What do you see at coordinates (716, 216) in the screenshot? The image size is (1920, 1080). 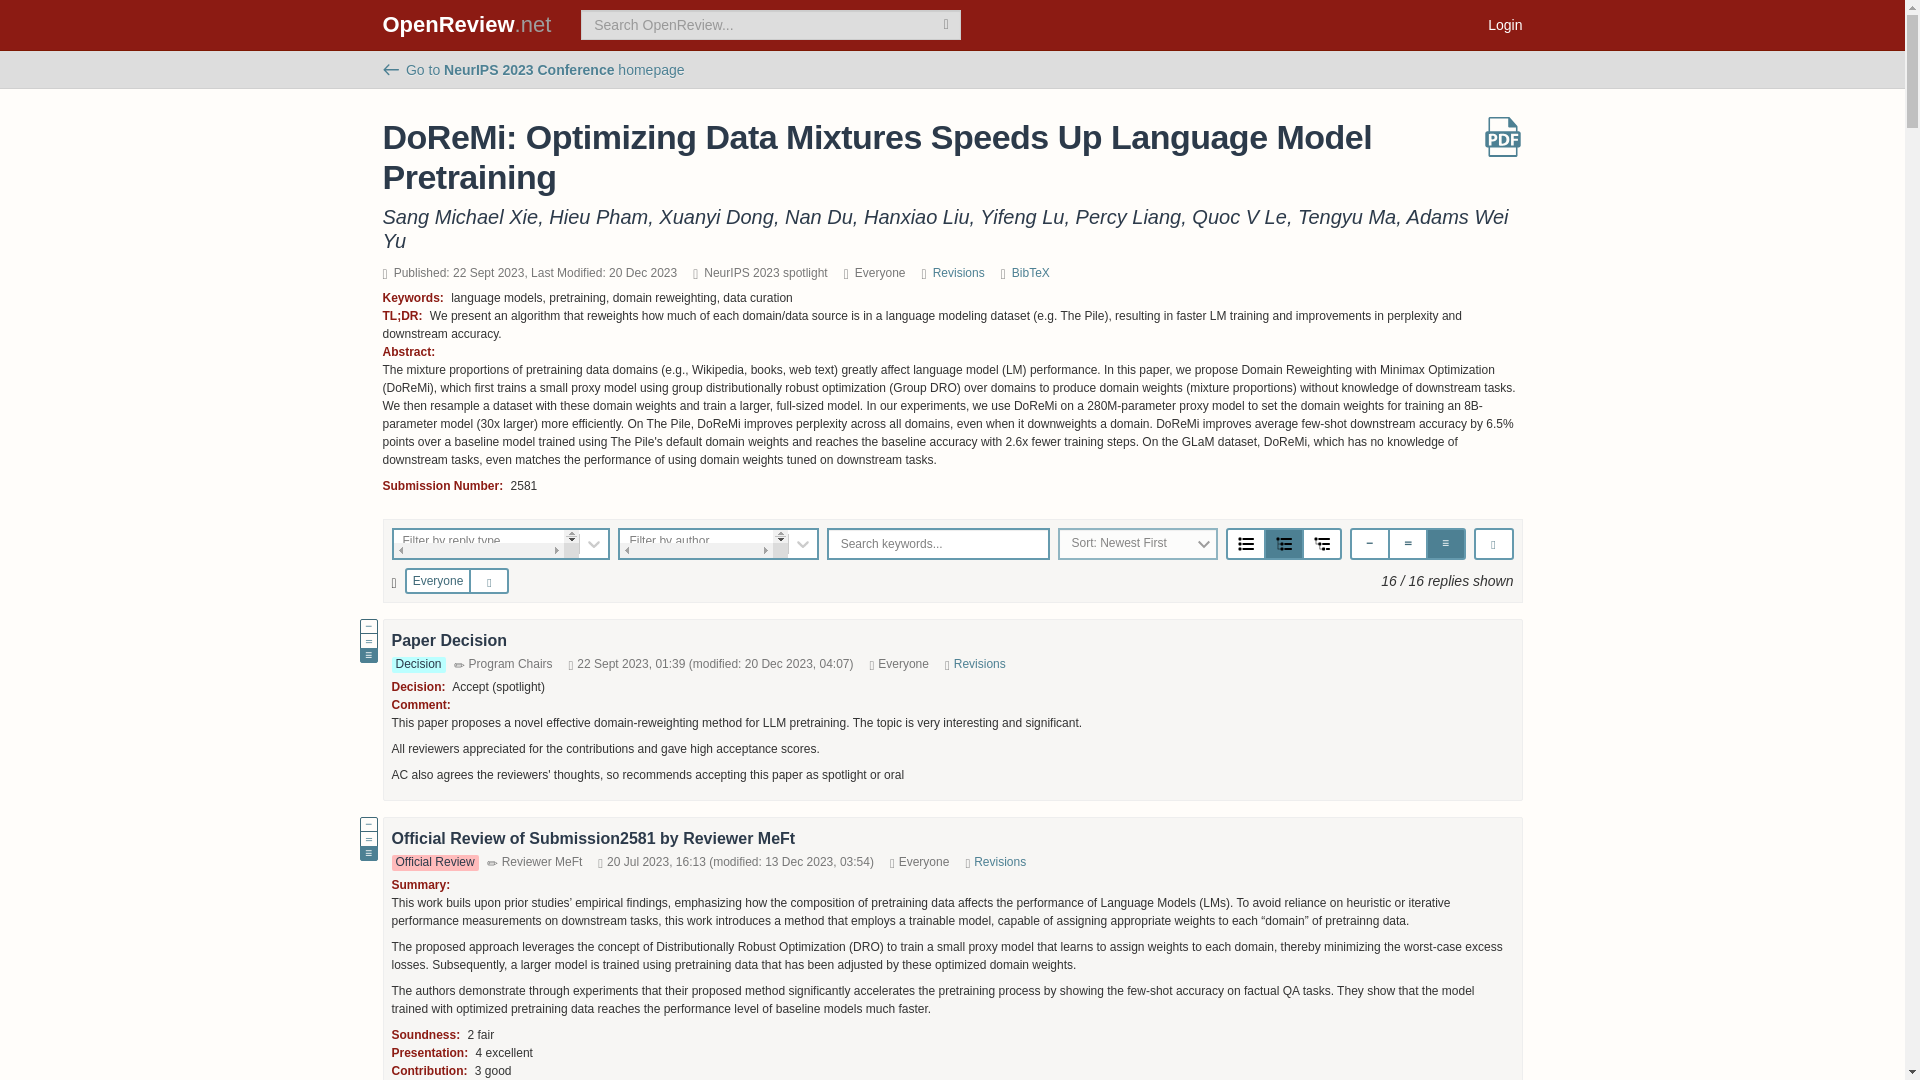 I see `Xuanyi Dong` at bounding box center [716, 216].